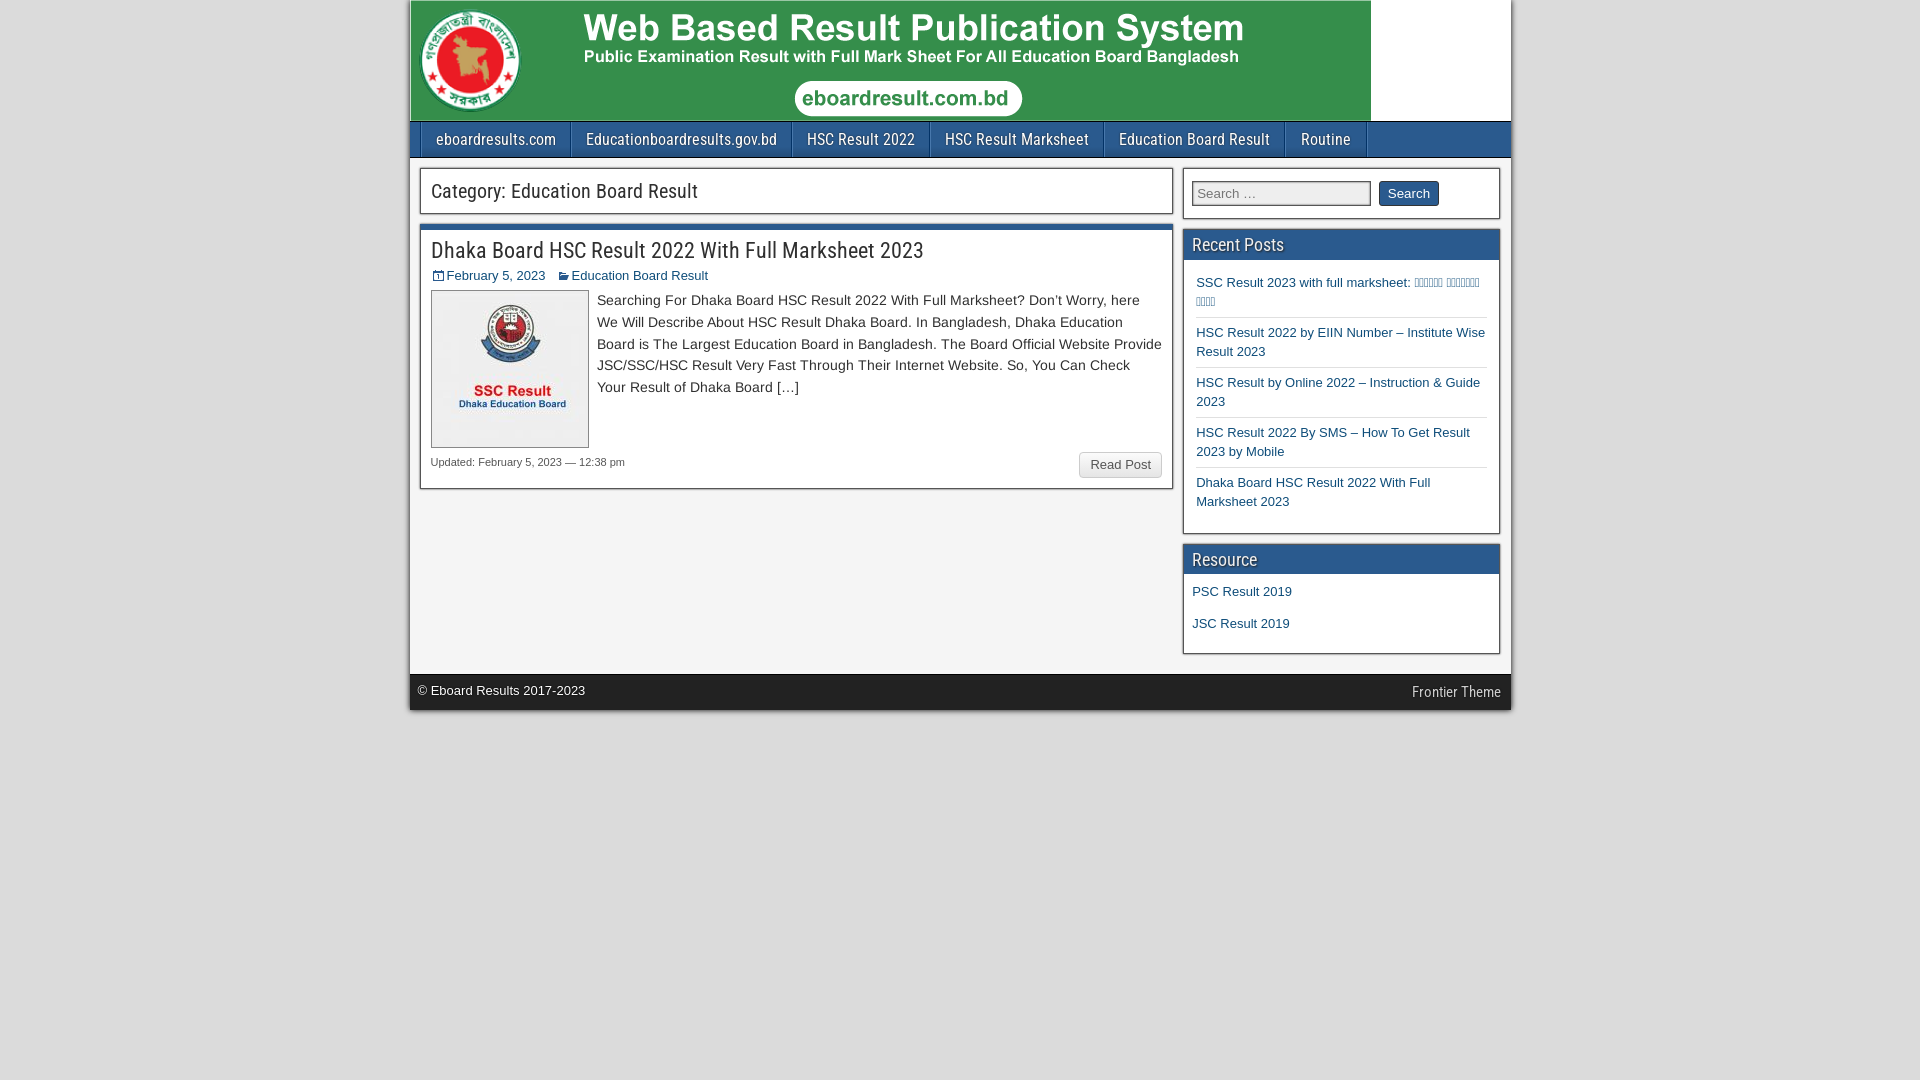  I want to click on Education Board Result, so click(640, 276).